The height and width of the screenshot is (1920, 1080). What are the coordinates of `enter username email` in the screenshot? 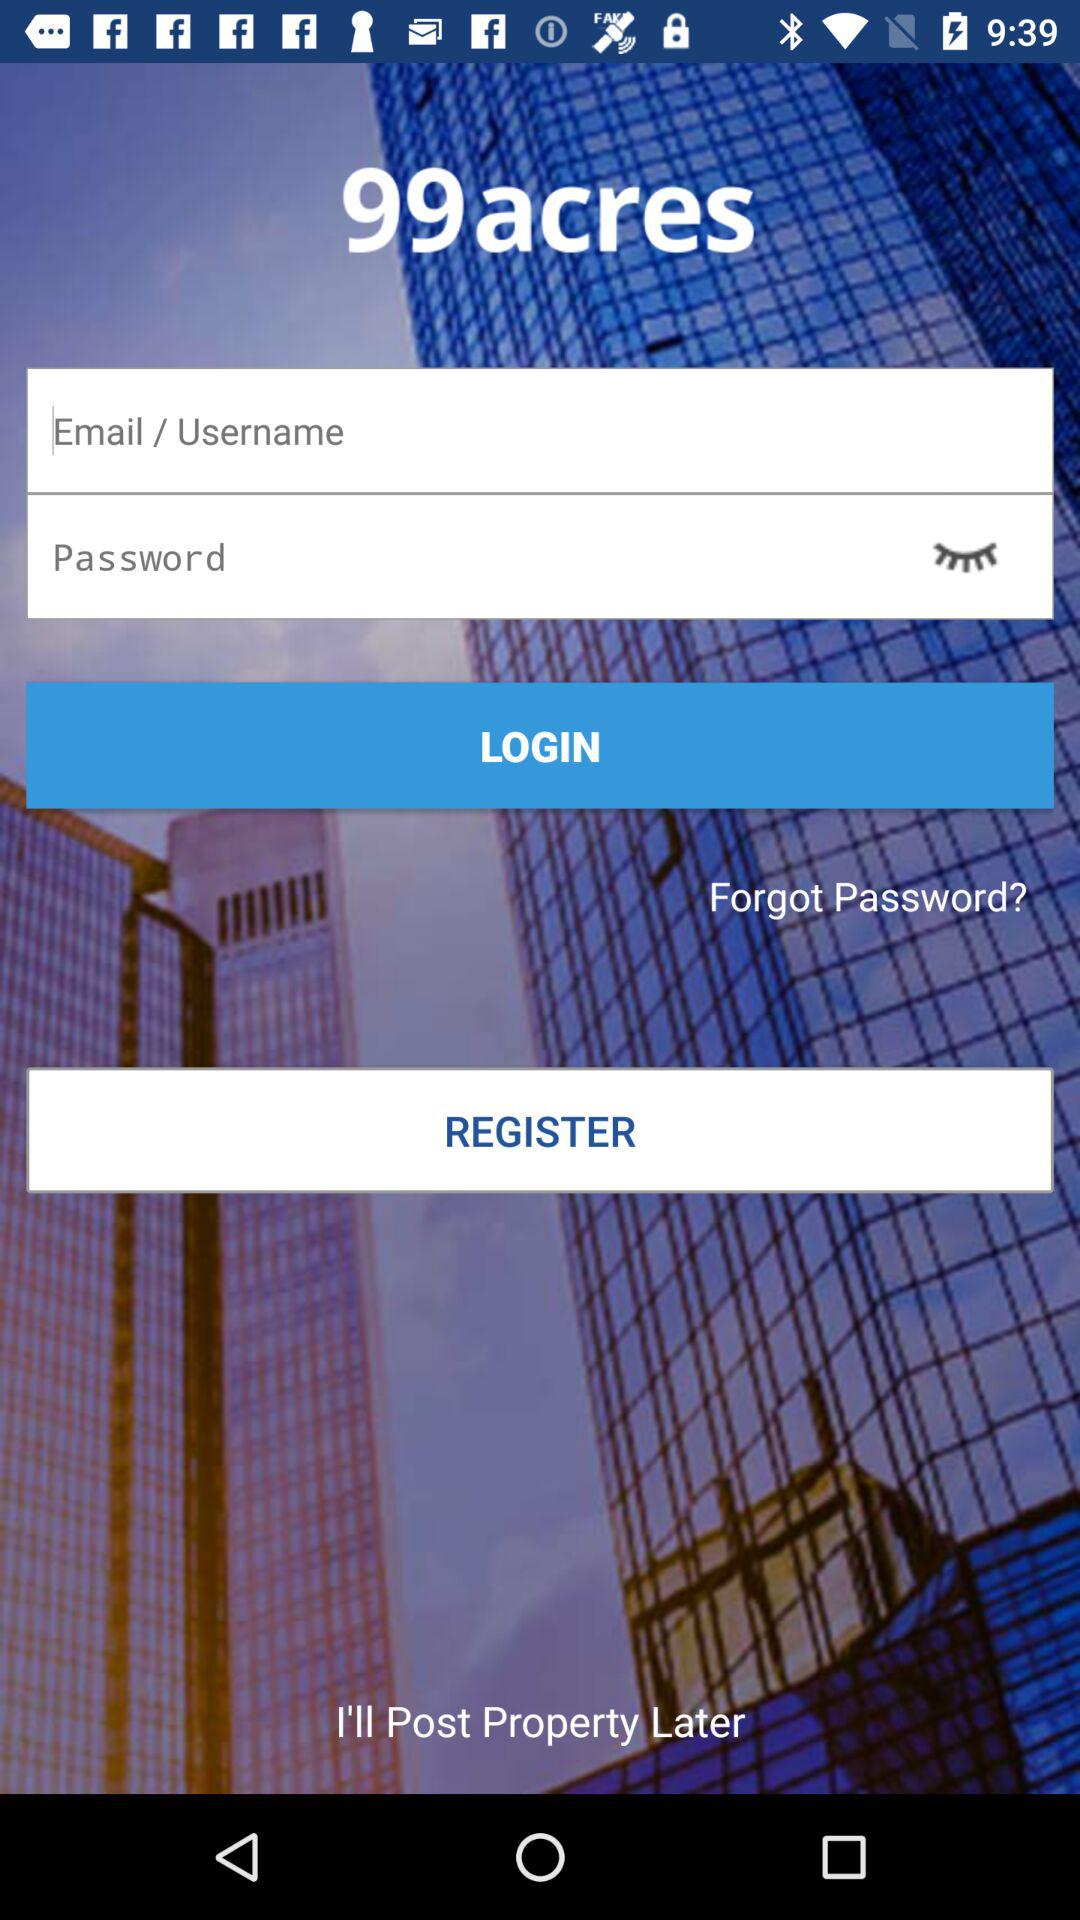 It's located at (540, 430).